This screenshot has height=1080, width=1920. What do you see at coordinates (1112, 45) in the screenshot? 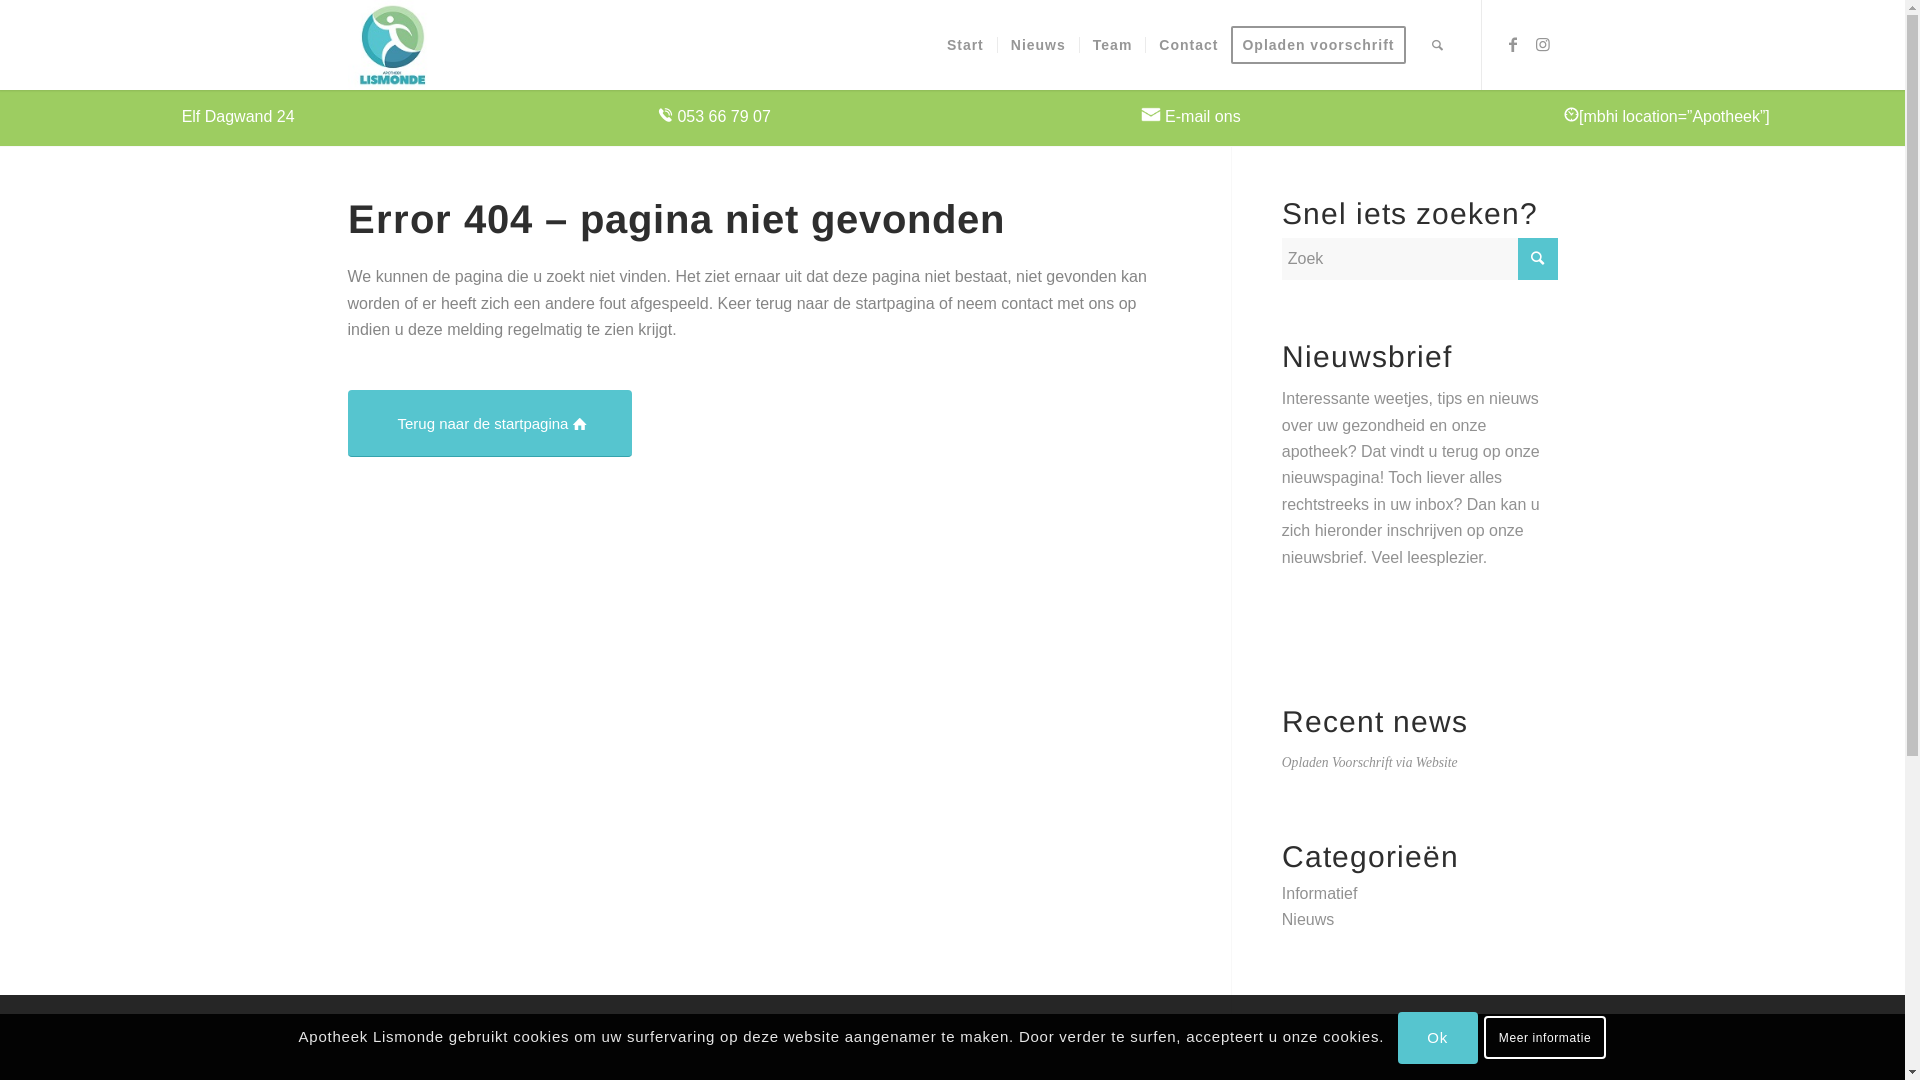
I see `Team` at bounding box center [1112, 45].